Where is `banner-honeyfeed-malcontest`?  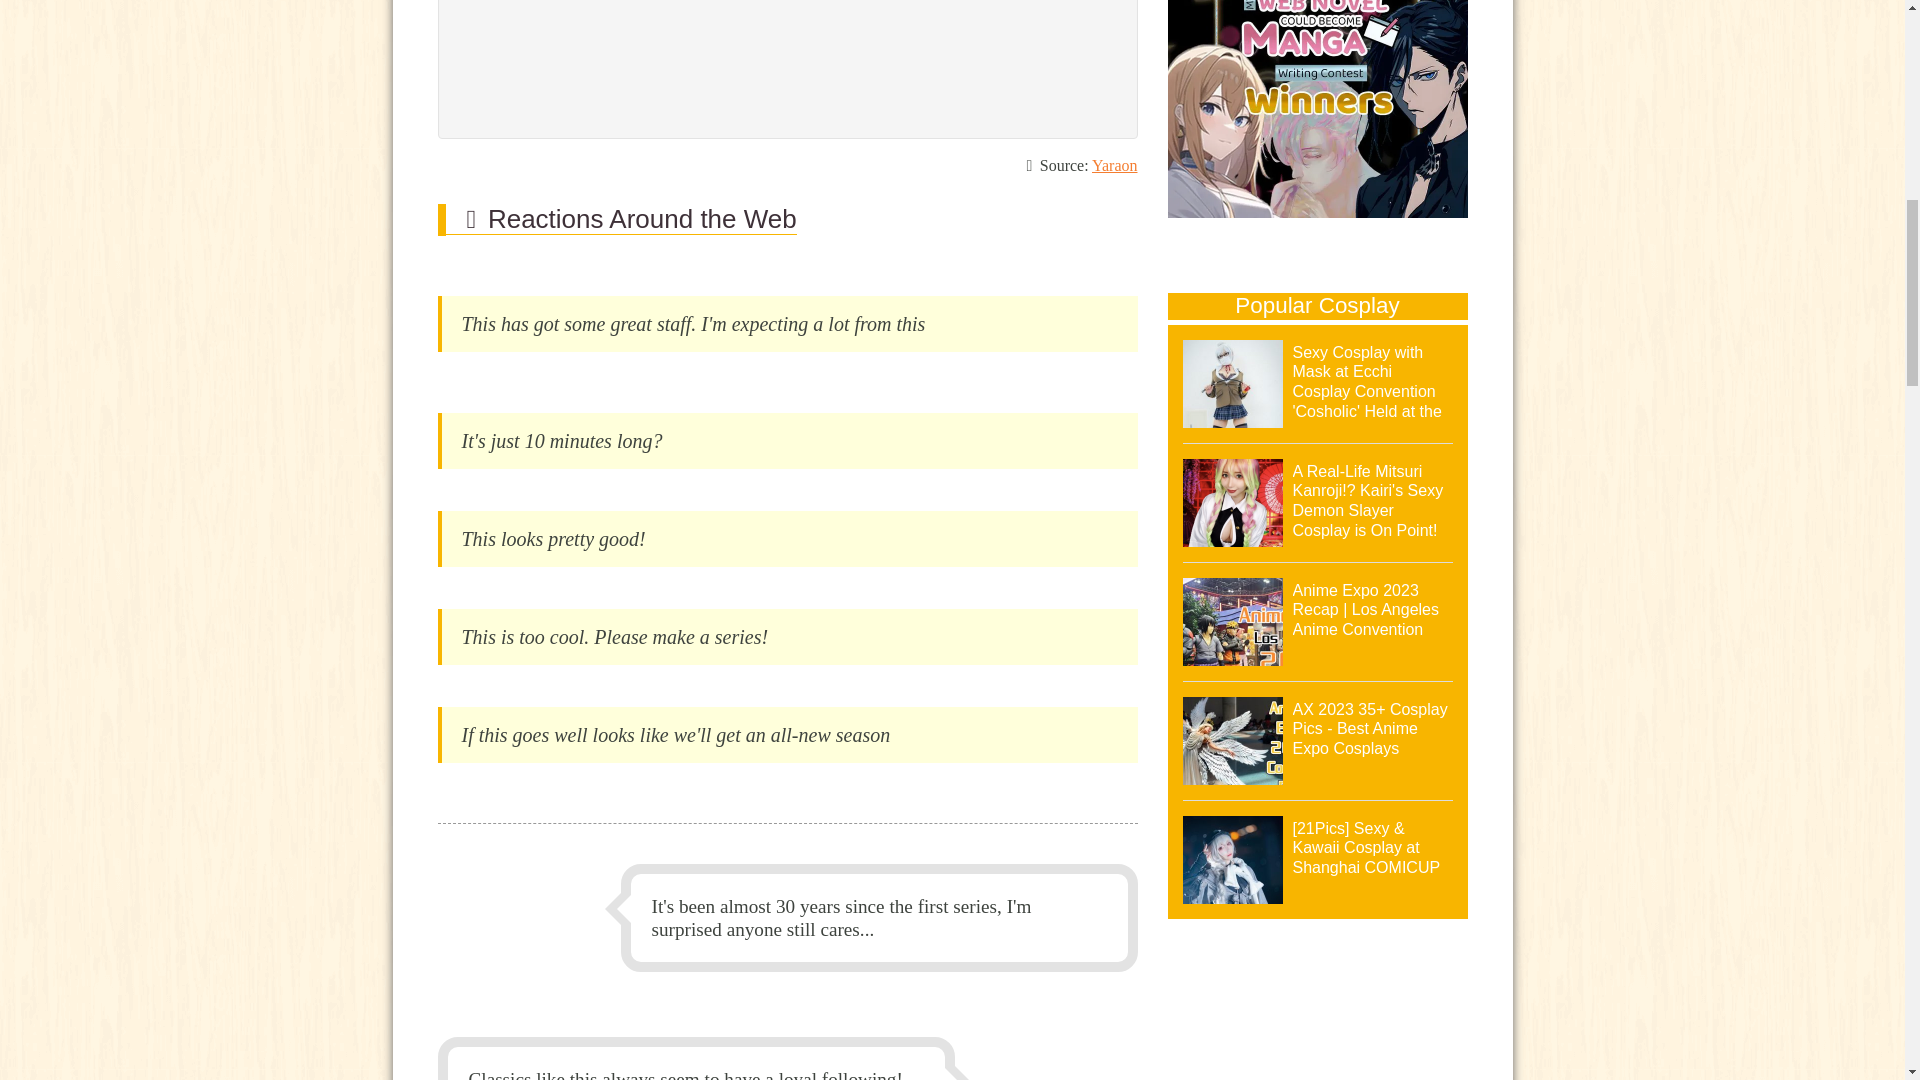
banner-honeyfeed-malcontest is located at coordinates (1318, 112).